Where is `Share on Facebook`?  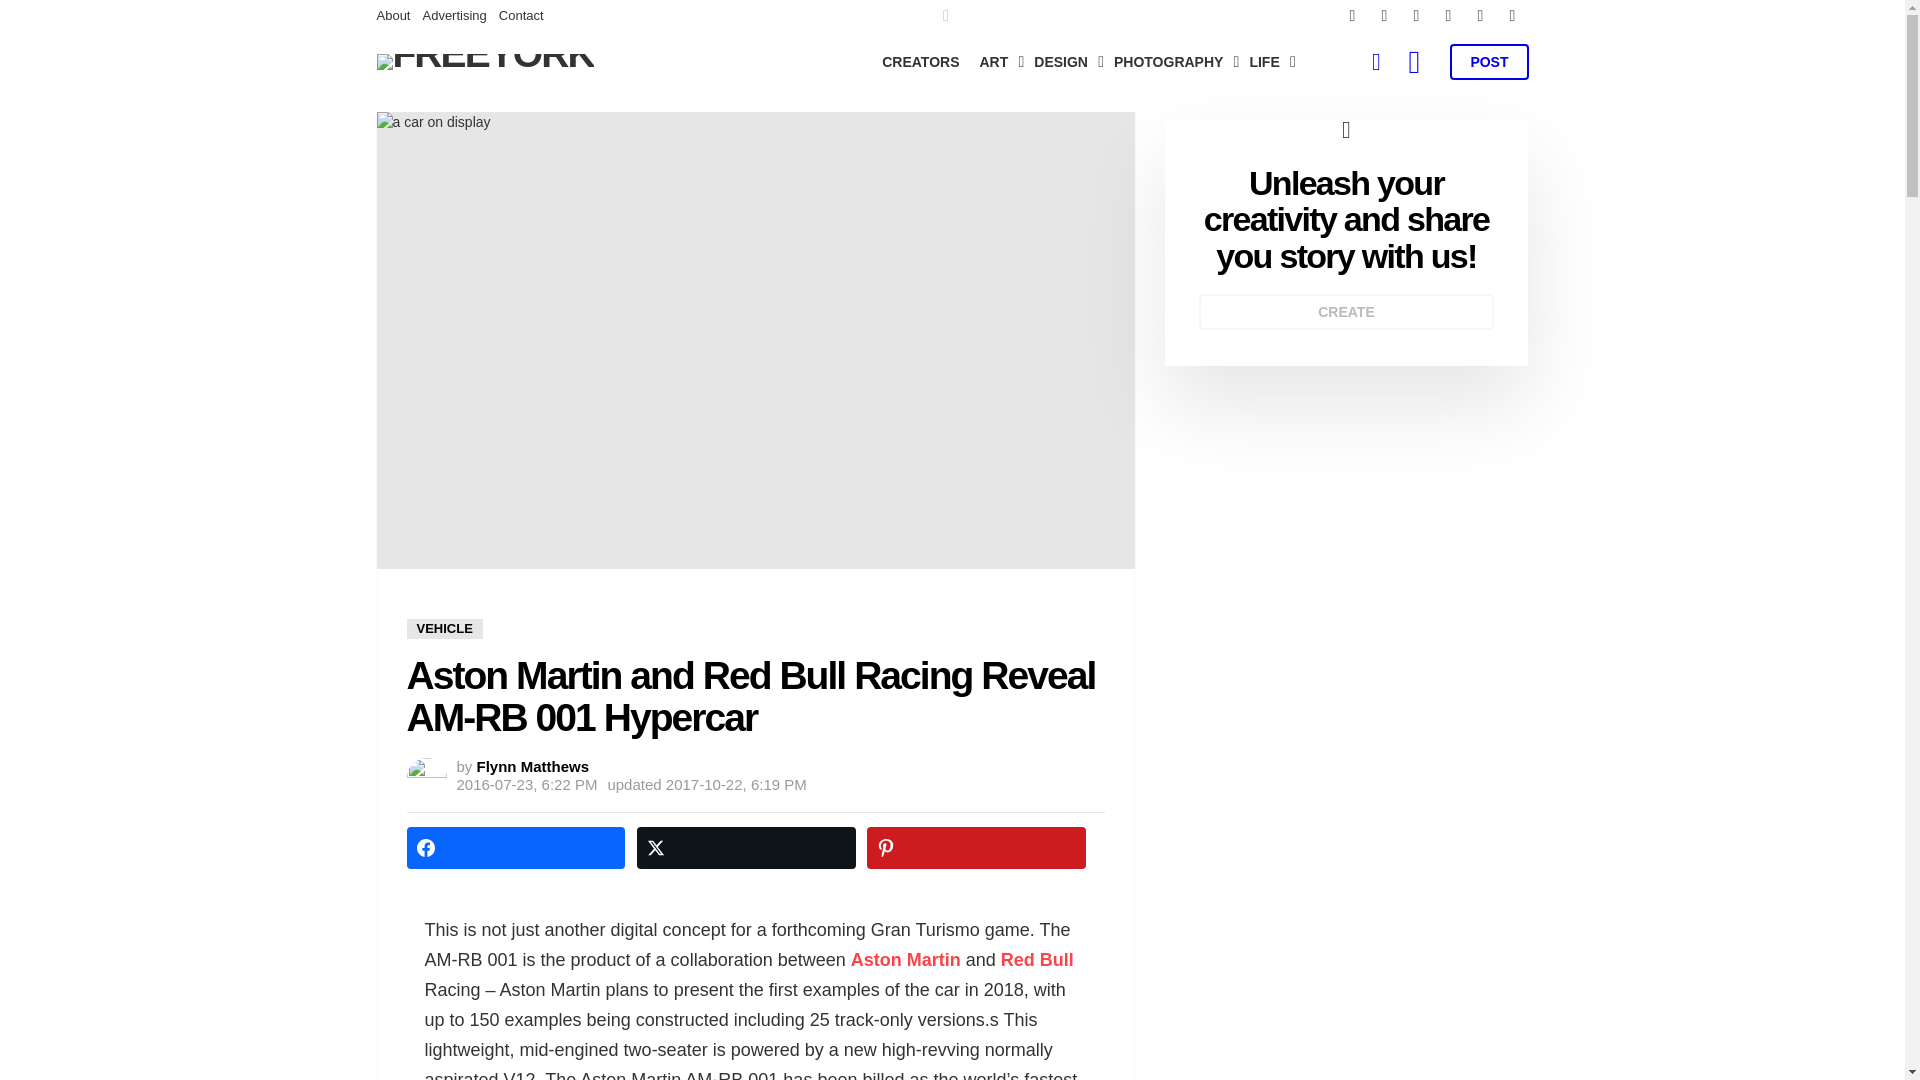 Share on Facebook is located at coordinates (515, 848).